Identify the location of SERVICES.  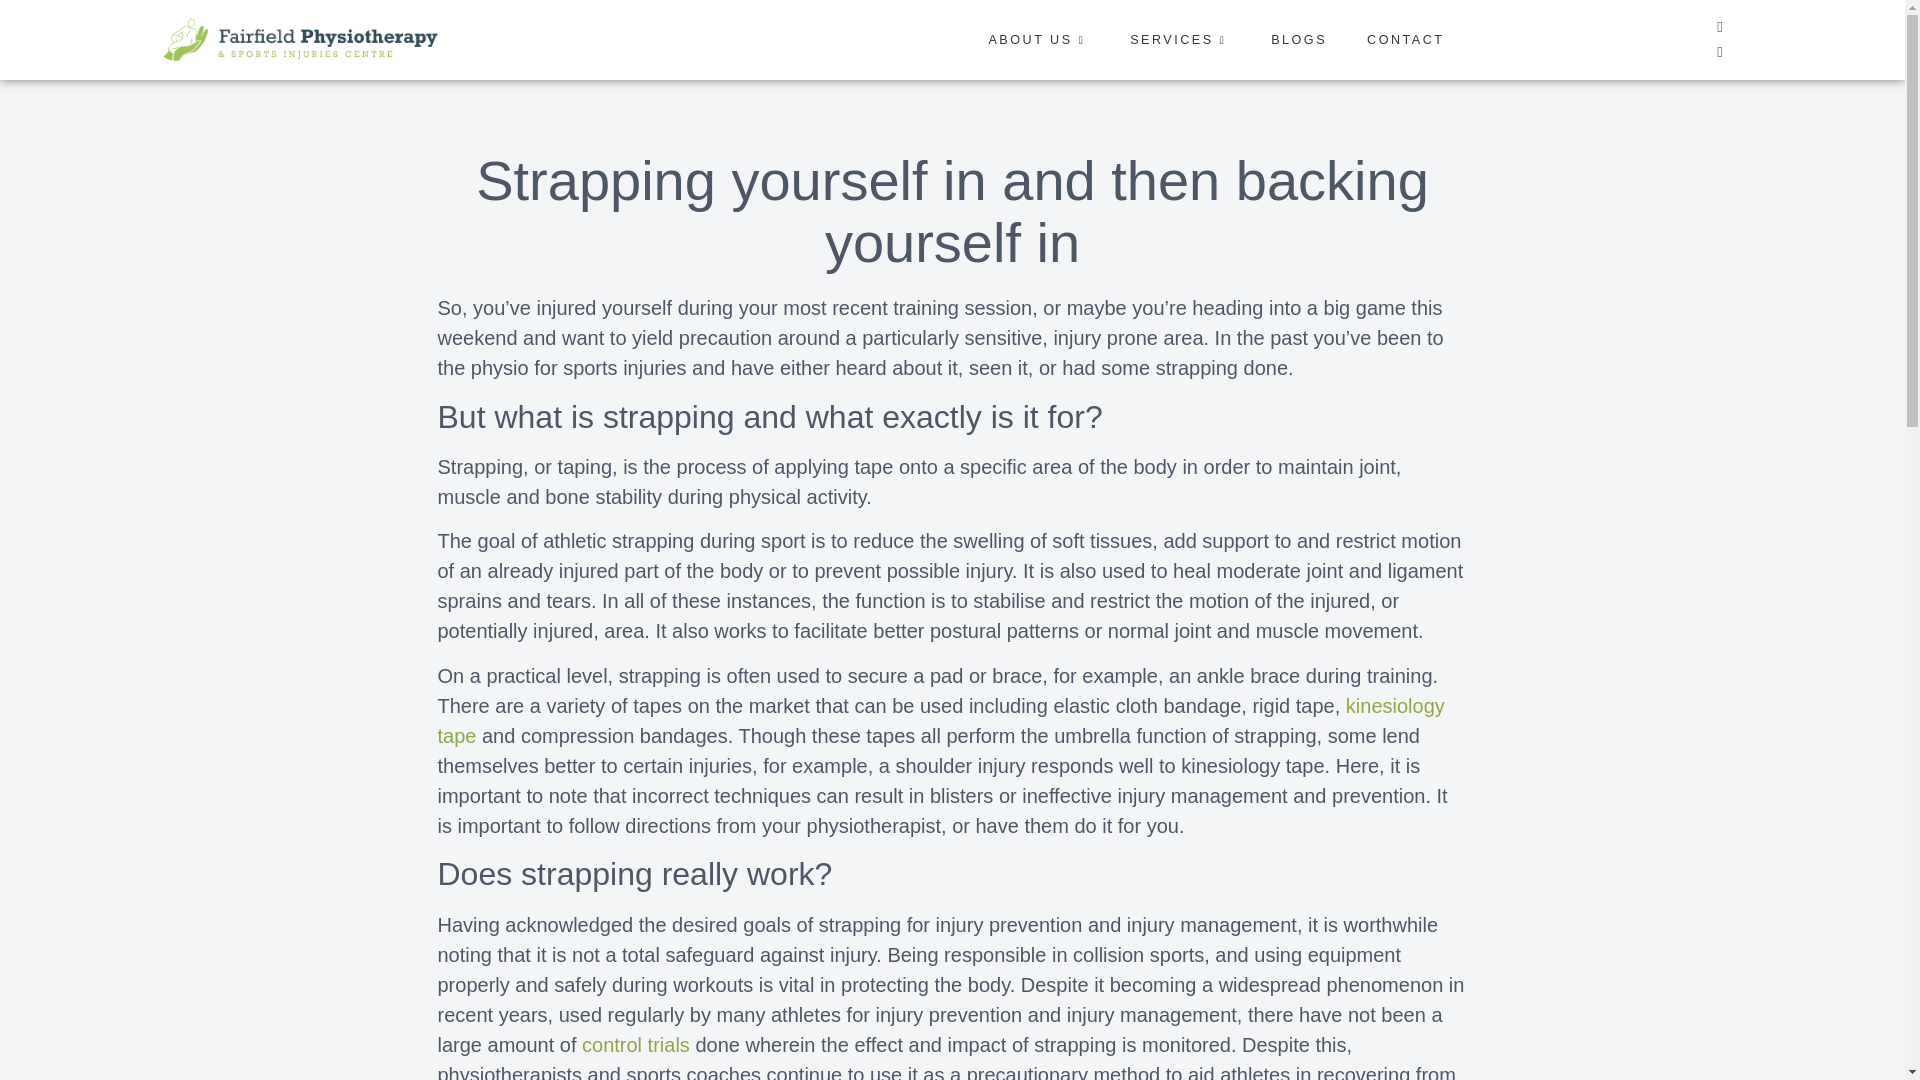
(1160, 40).